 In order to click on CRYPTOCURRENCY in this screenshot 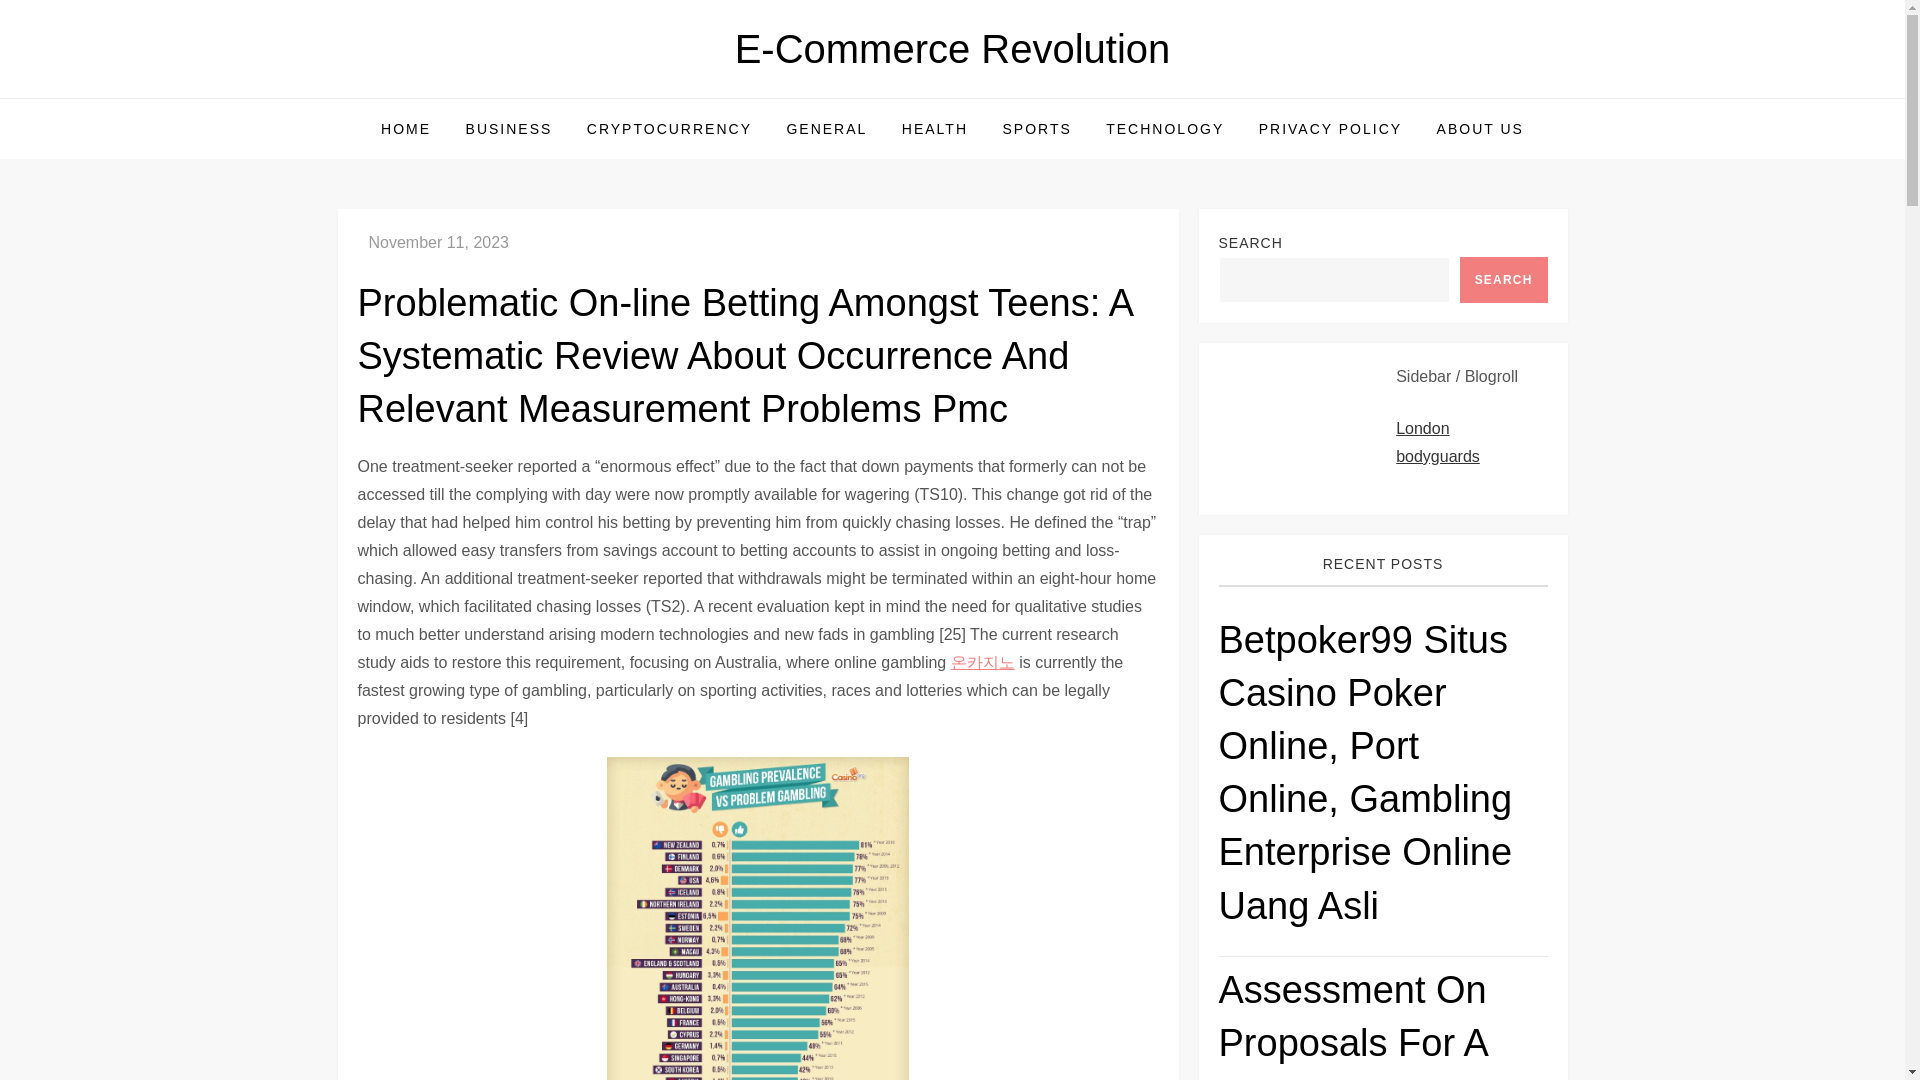, I will do `click(669, 128)`.